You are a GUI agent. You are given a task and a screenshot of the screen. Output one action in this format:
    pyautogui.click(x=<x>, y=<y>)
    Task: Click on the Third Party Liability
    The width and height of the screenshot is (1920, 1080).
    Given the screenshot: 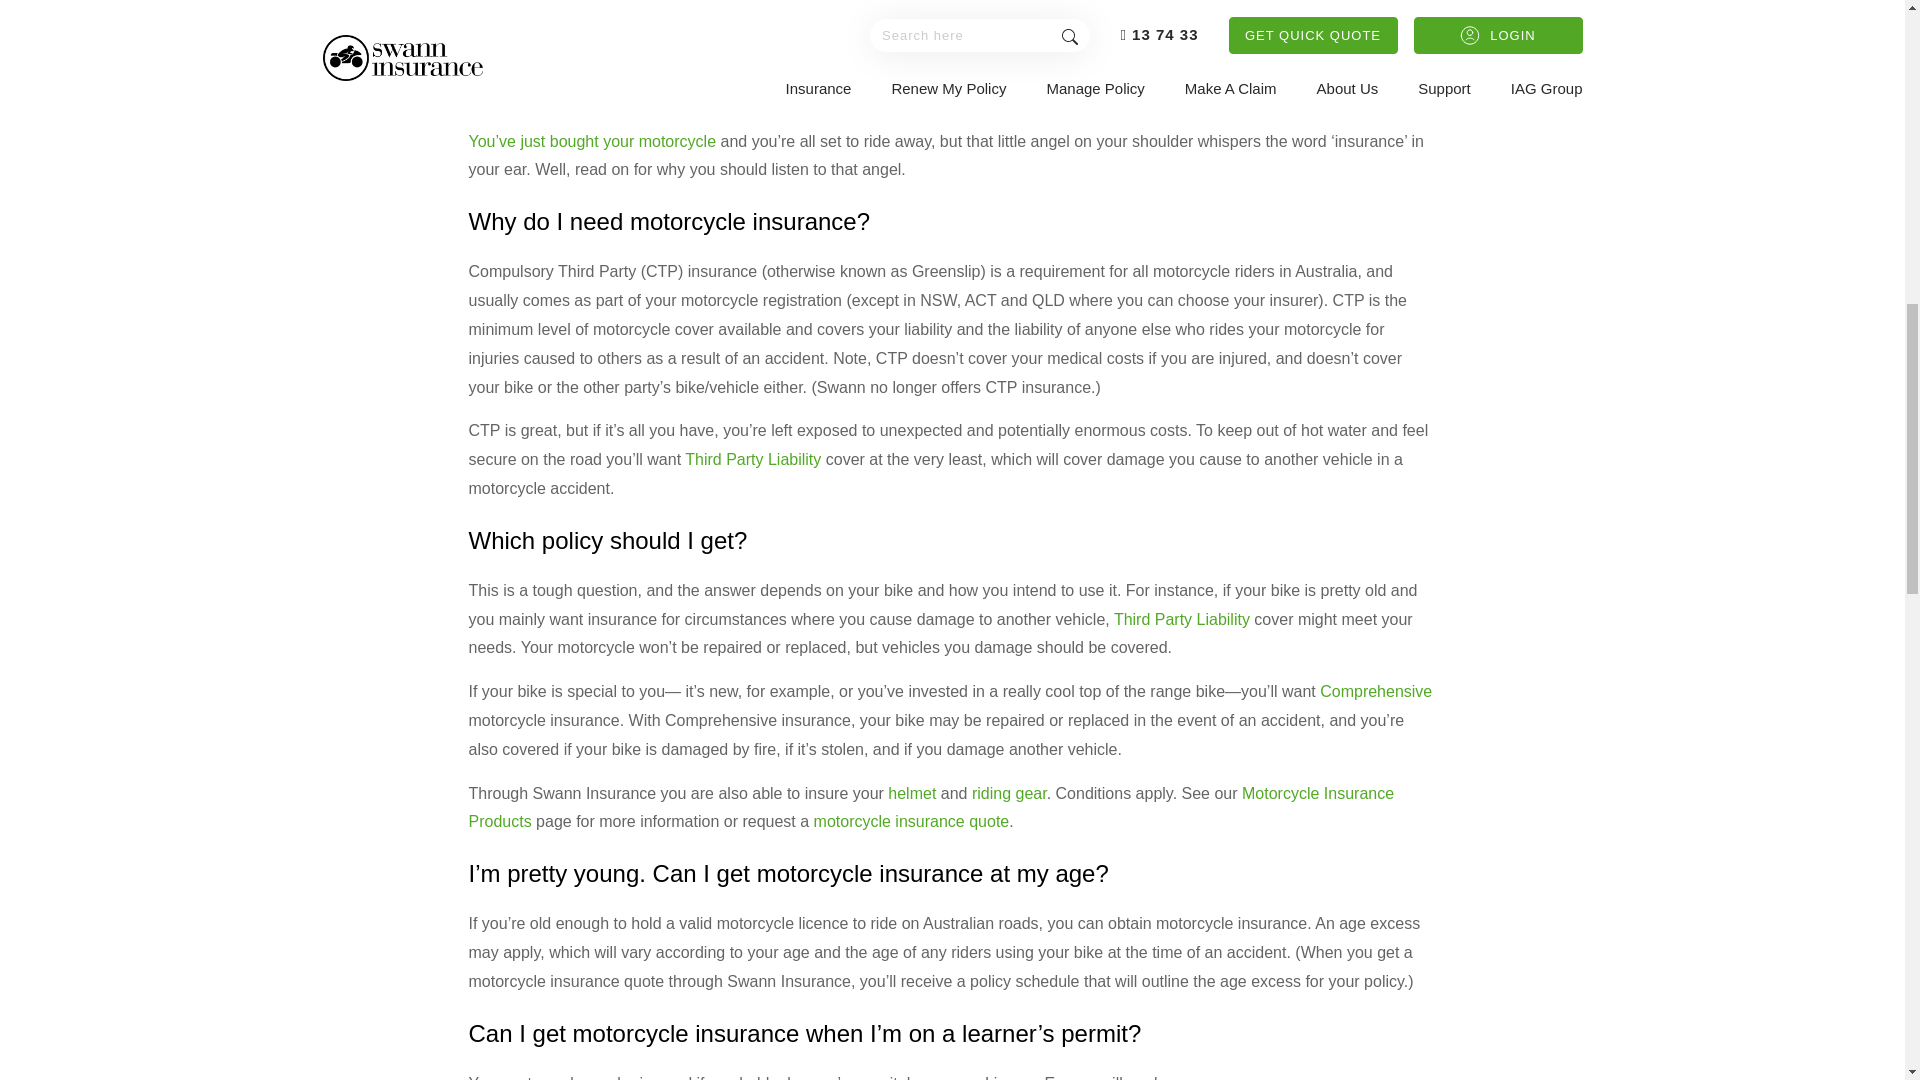 What is the action you would take?
    pyautogui.click(x=1181, y=619)
    